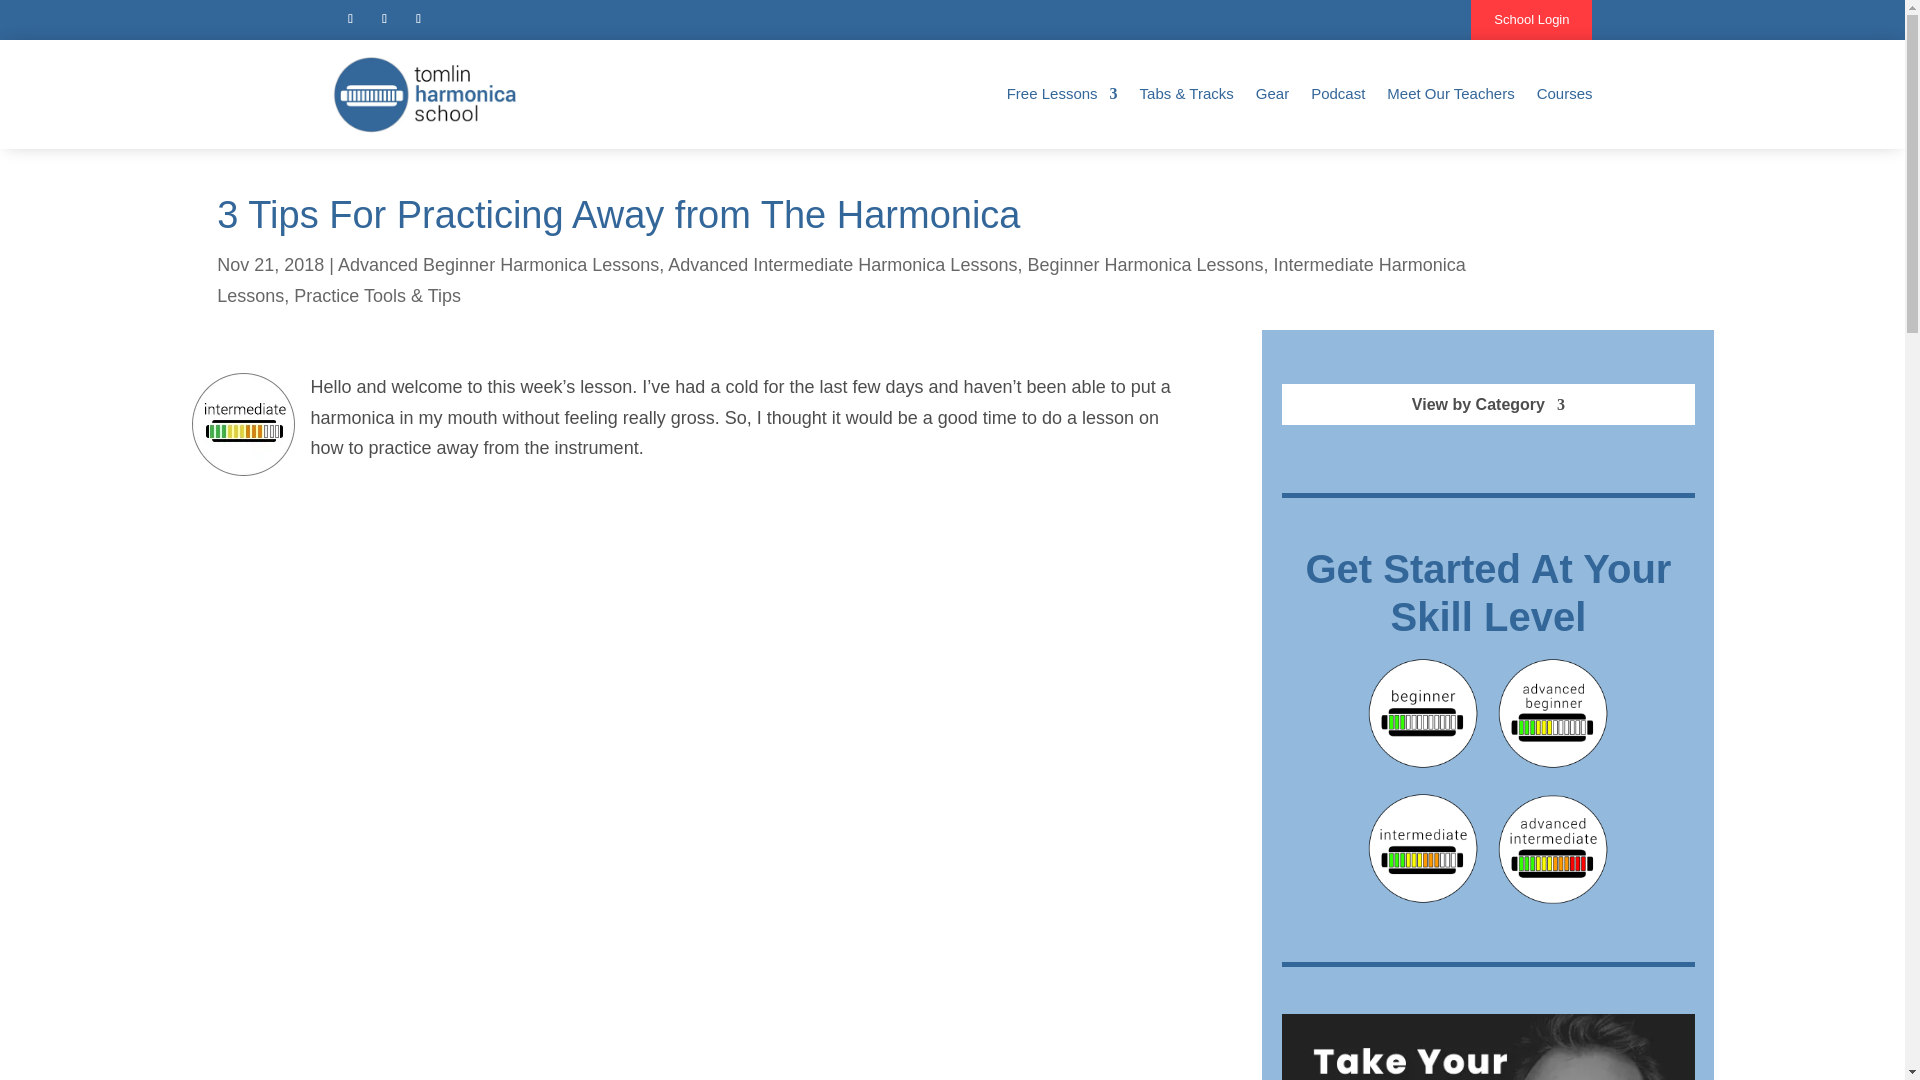 Image resolution: width=1920 pixels, height=1080 pixels. Describe the element at coordinates (350, 19) in the screenshot. I see `Follow on Youtube` at that location.